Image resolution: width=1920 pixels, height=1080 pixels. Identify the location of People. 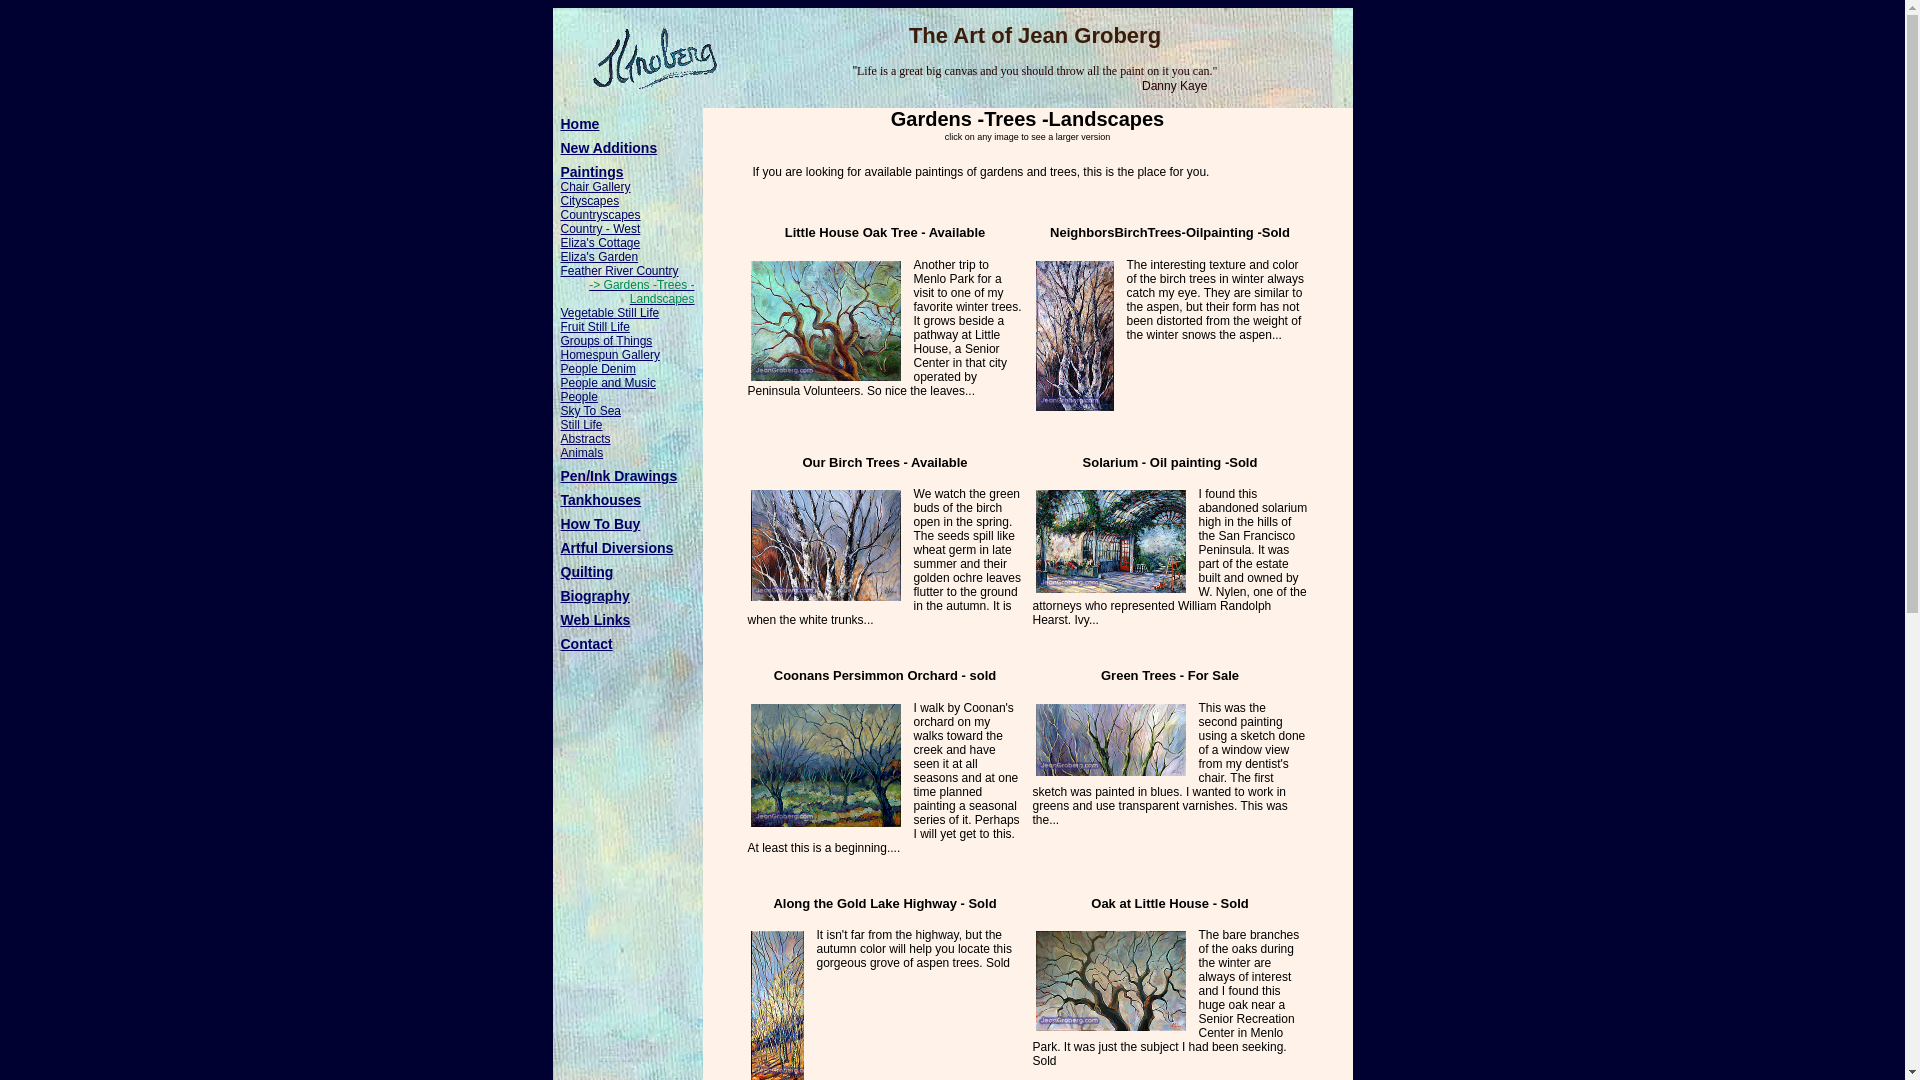
(626, 396).